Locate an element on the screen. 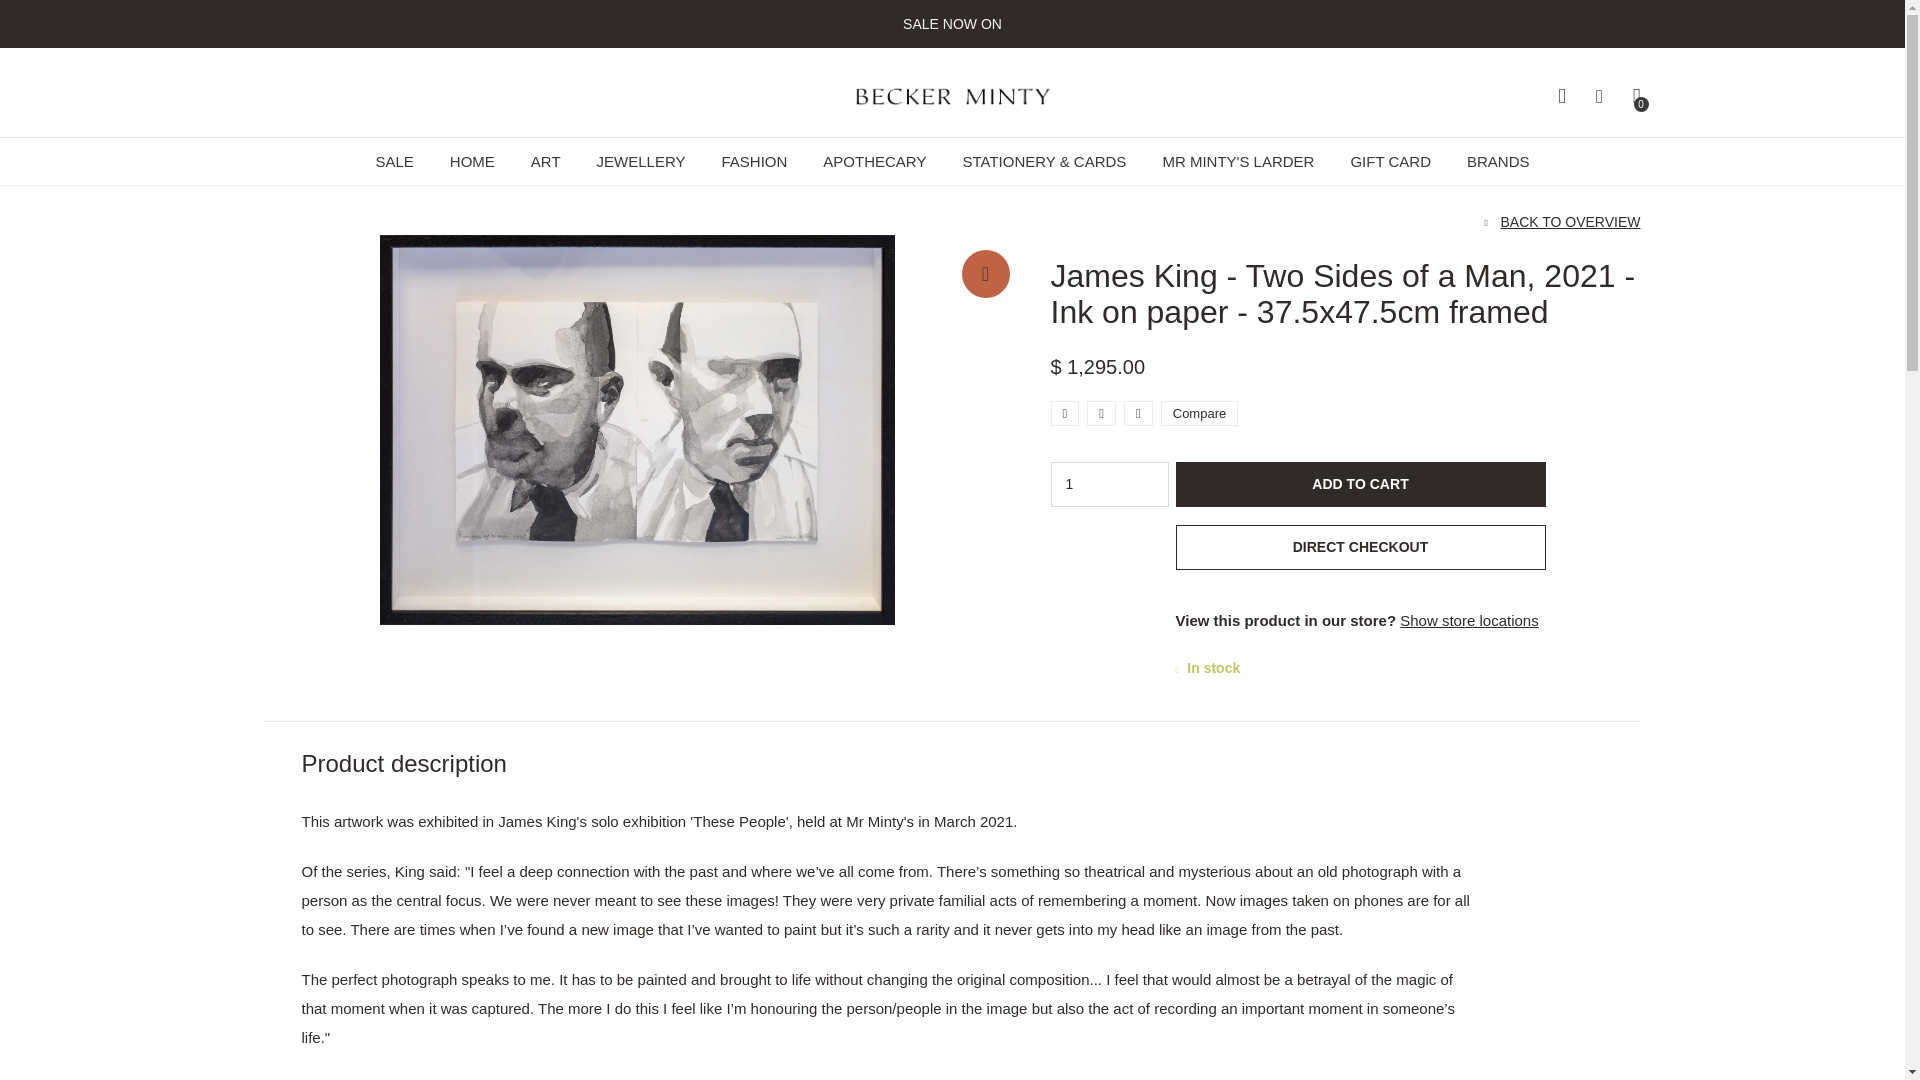 The image size is (1920, 1080). HOME is located at coordinates (472, 164).